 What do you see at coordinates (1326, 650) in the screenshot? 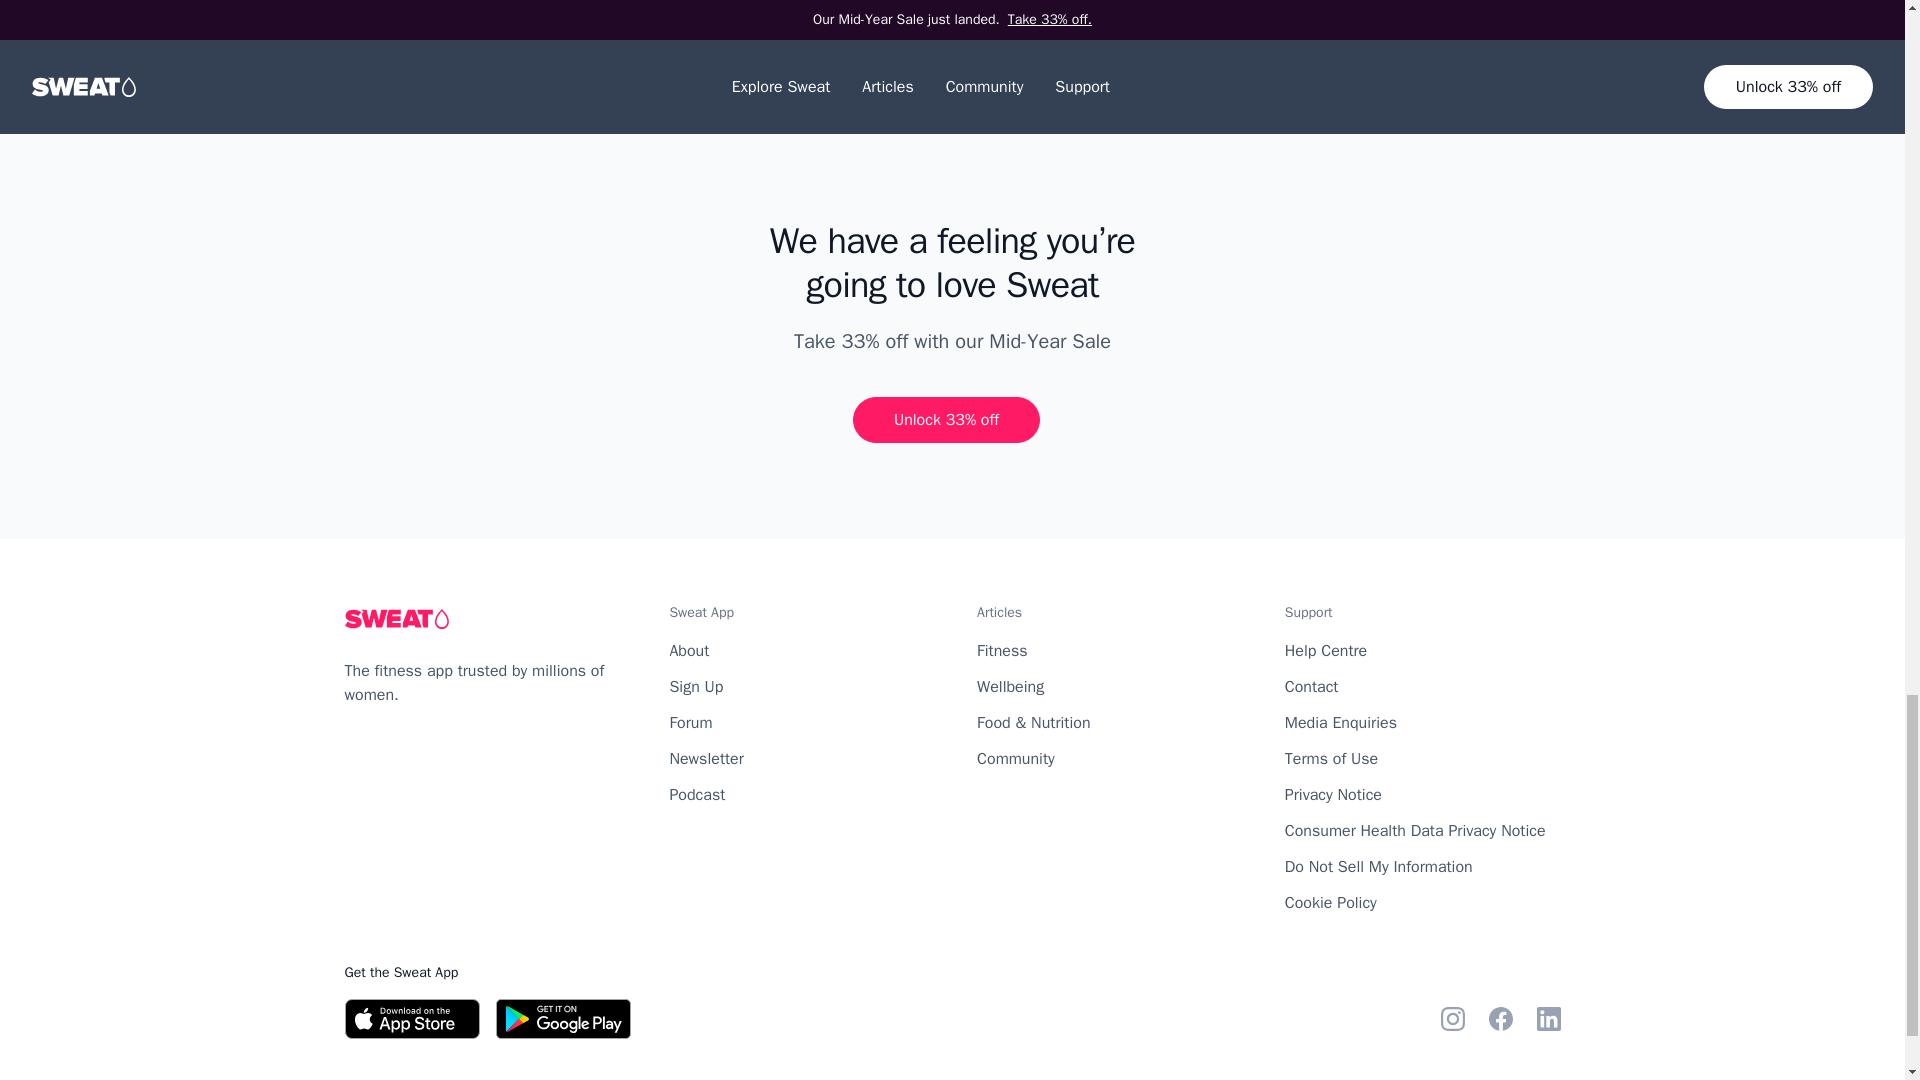
I see `Help Centre` at bounding box center [1326, 650].